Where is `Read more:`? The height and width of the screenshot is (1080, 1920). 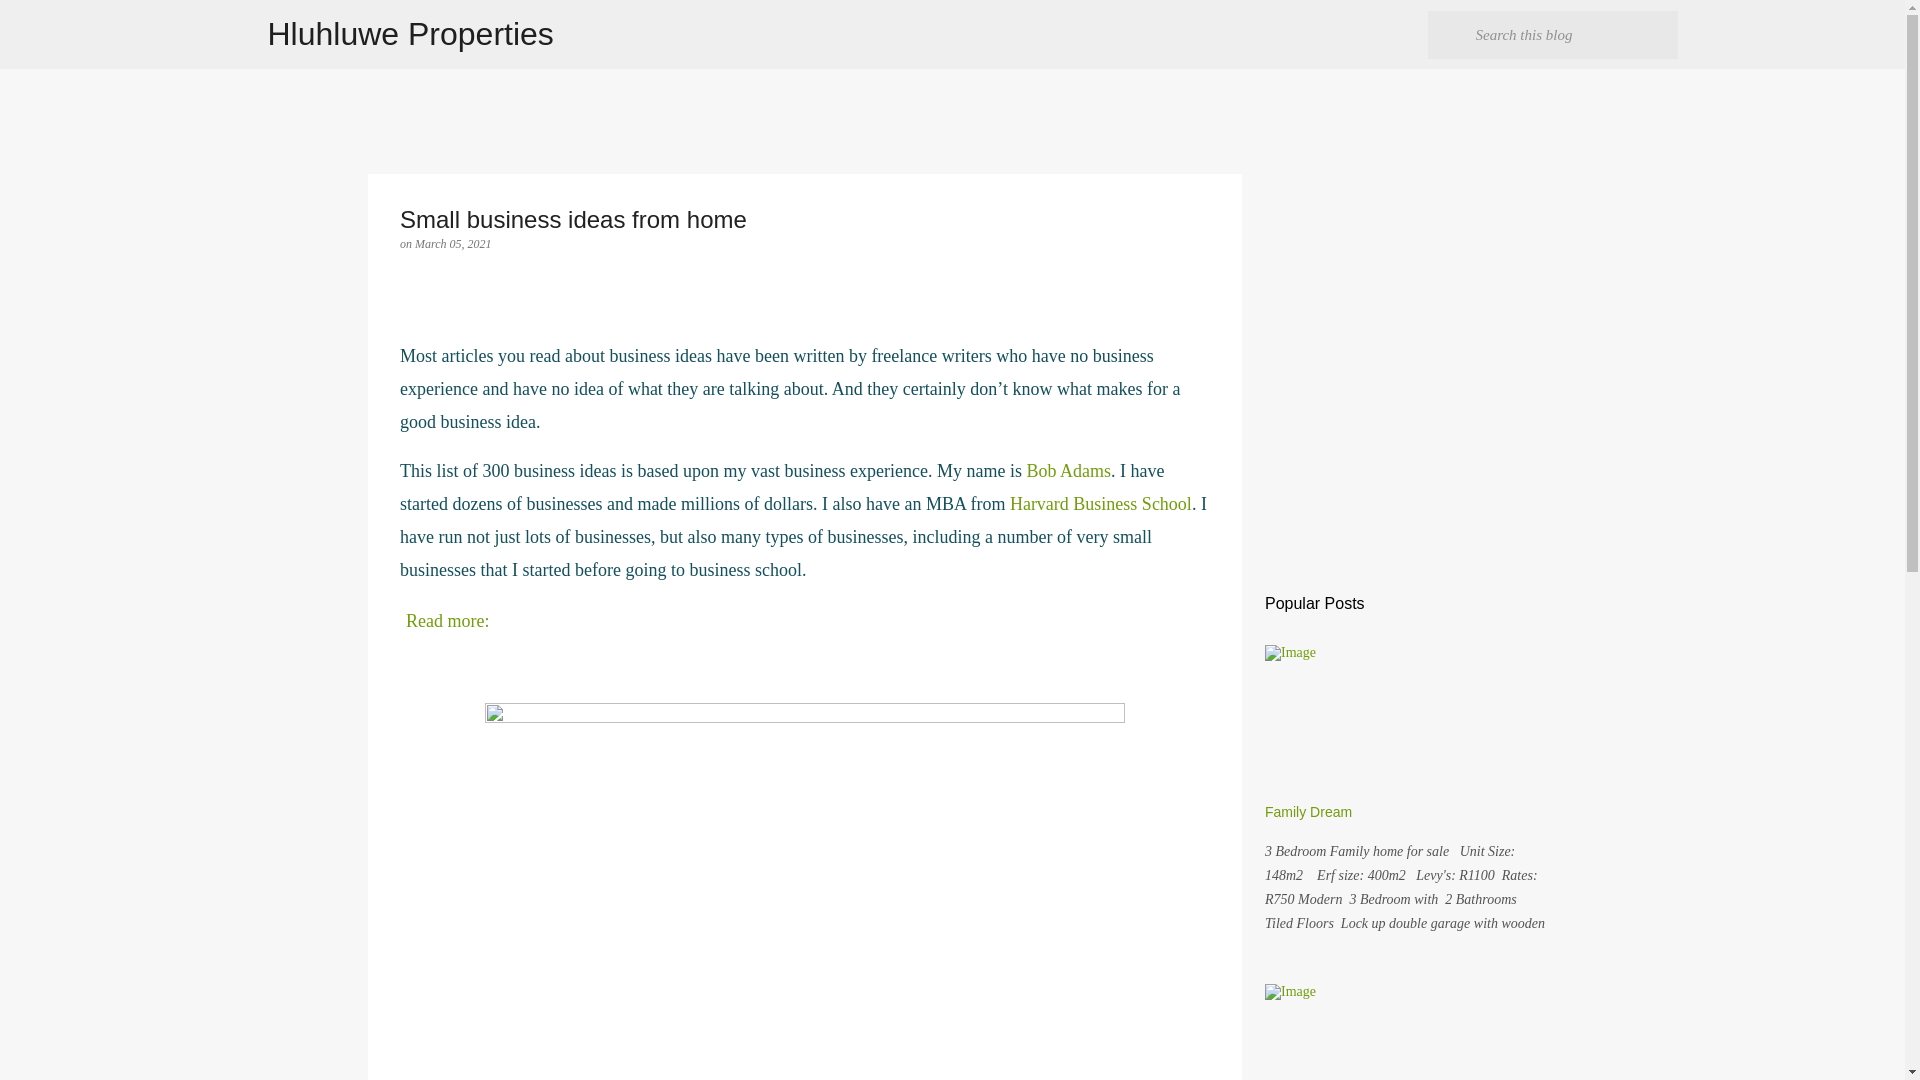 Read more: is located at coordinates (447, 620).